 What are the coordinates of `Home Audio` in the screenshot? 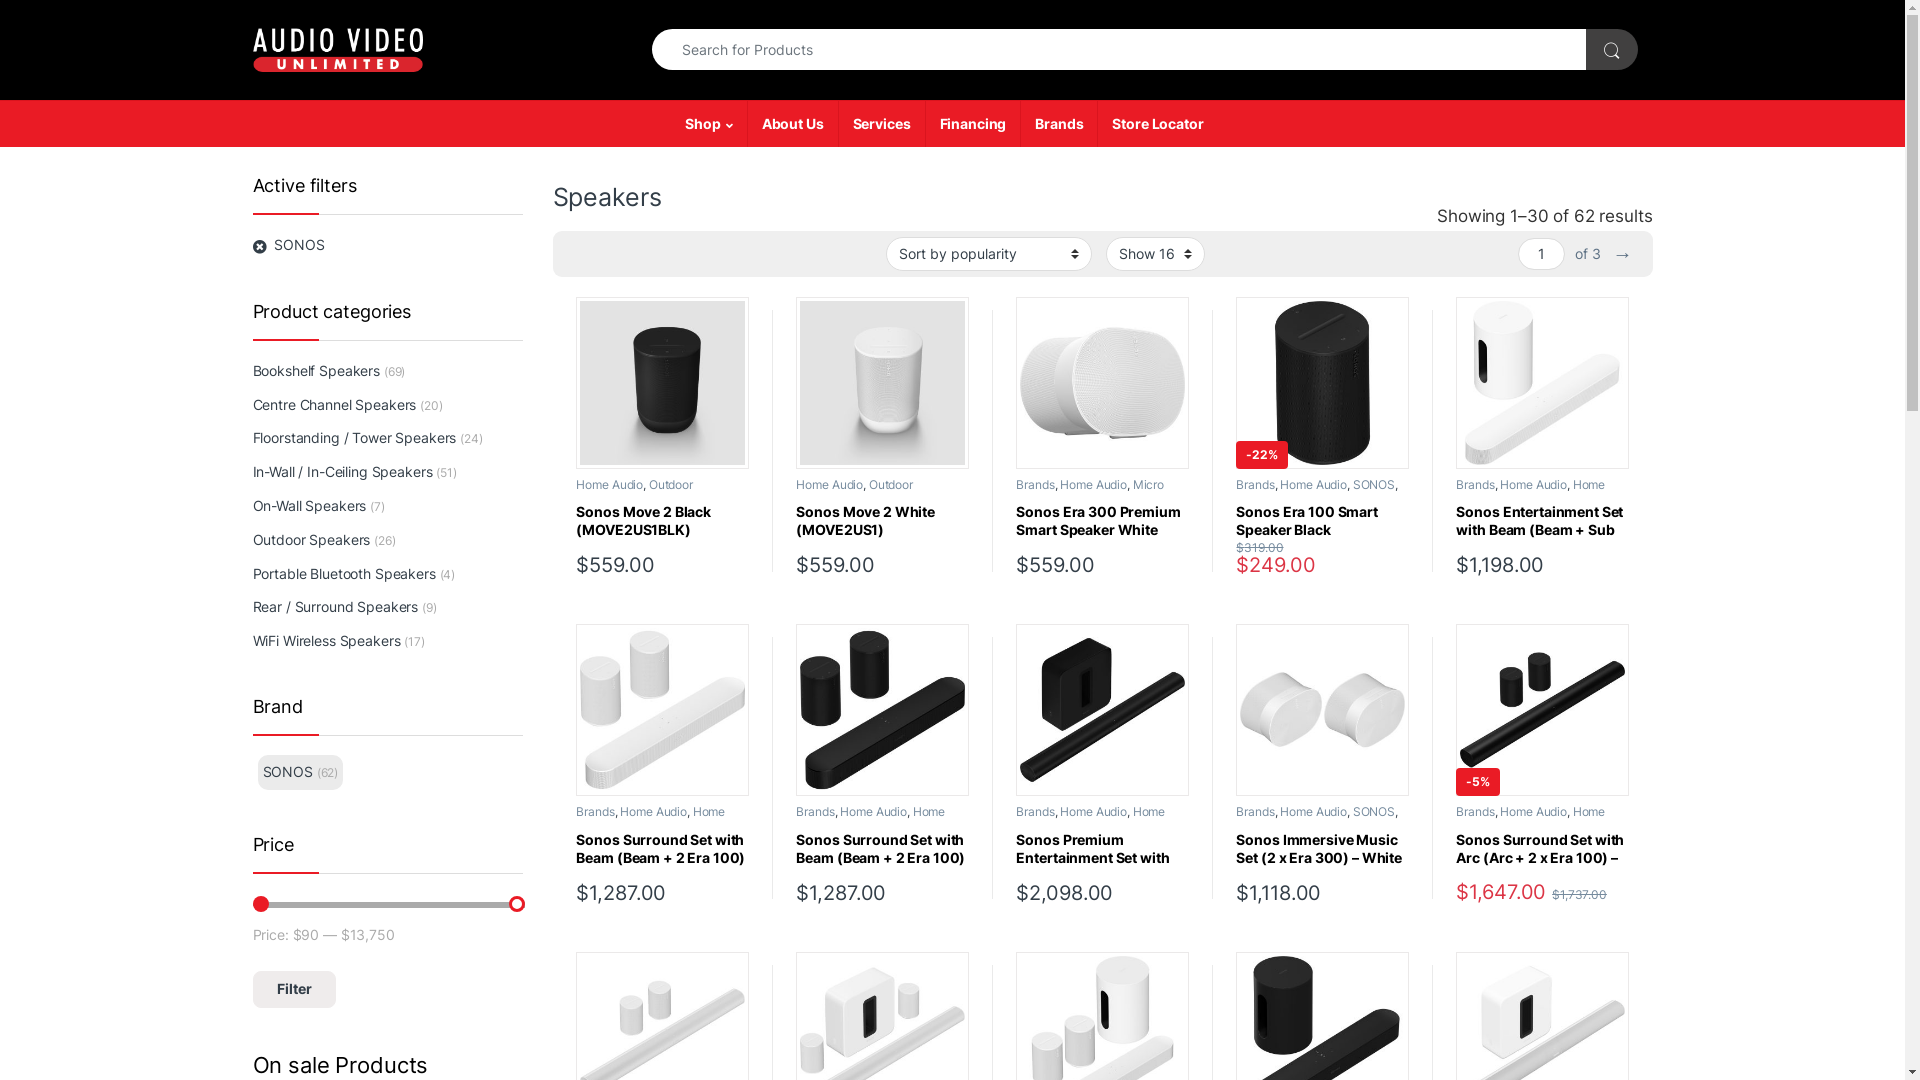 It's located at (1534, 812).